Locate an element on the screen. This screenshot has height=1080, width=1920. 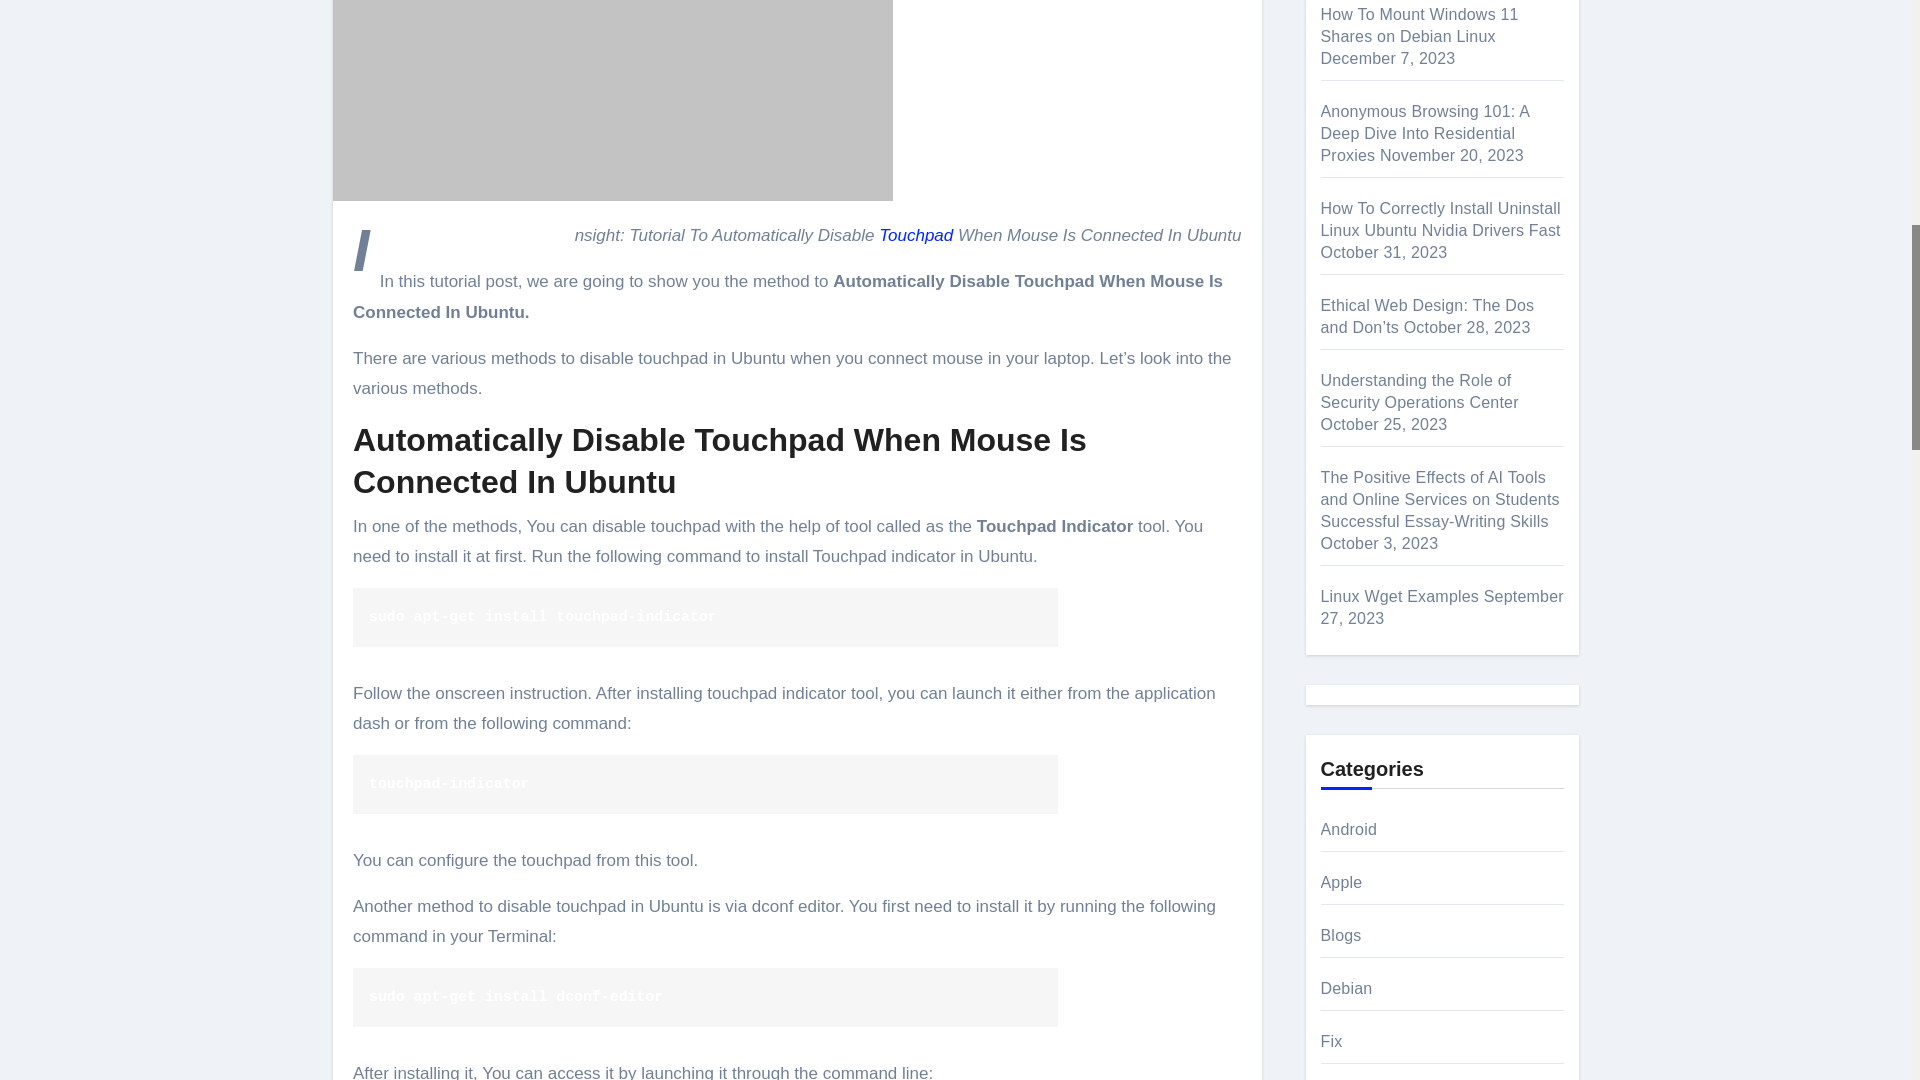
Touchpad is located at coordinates (916, 235).